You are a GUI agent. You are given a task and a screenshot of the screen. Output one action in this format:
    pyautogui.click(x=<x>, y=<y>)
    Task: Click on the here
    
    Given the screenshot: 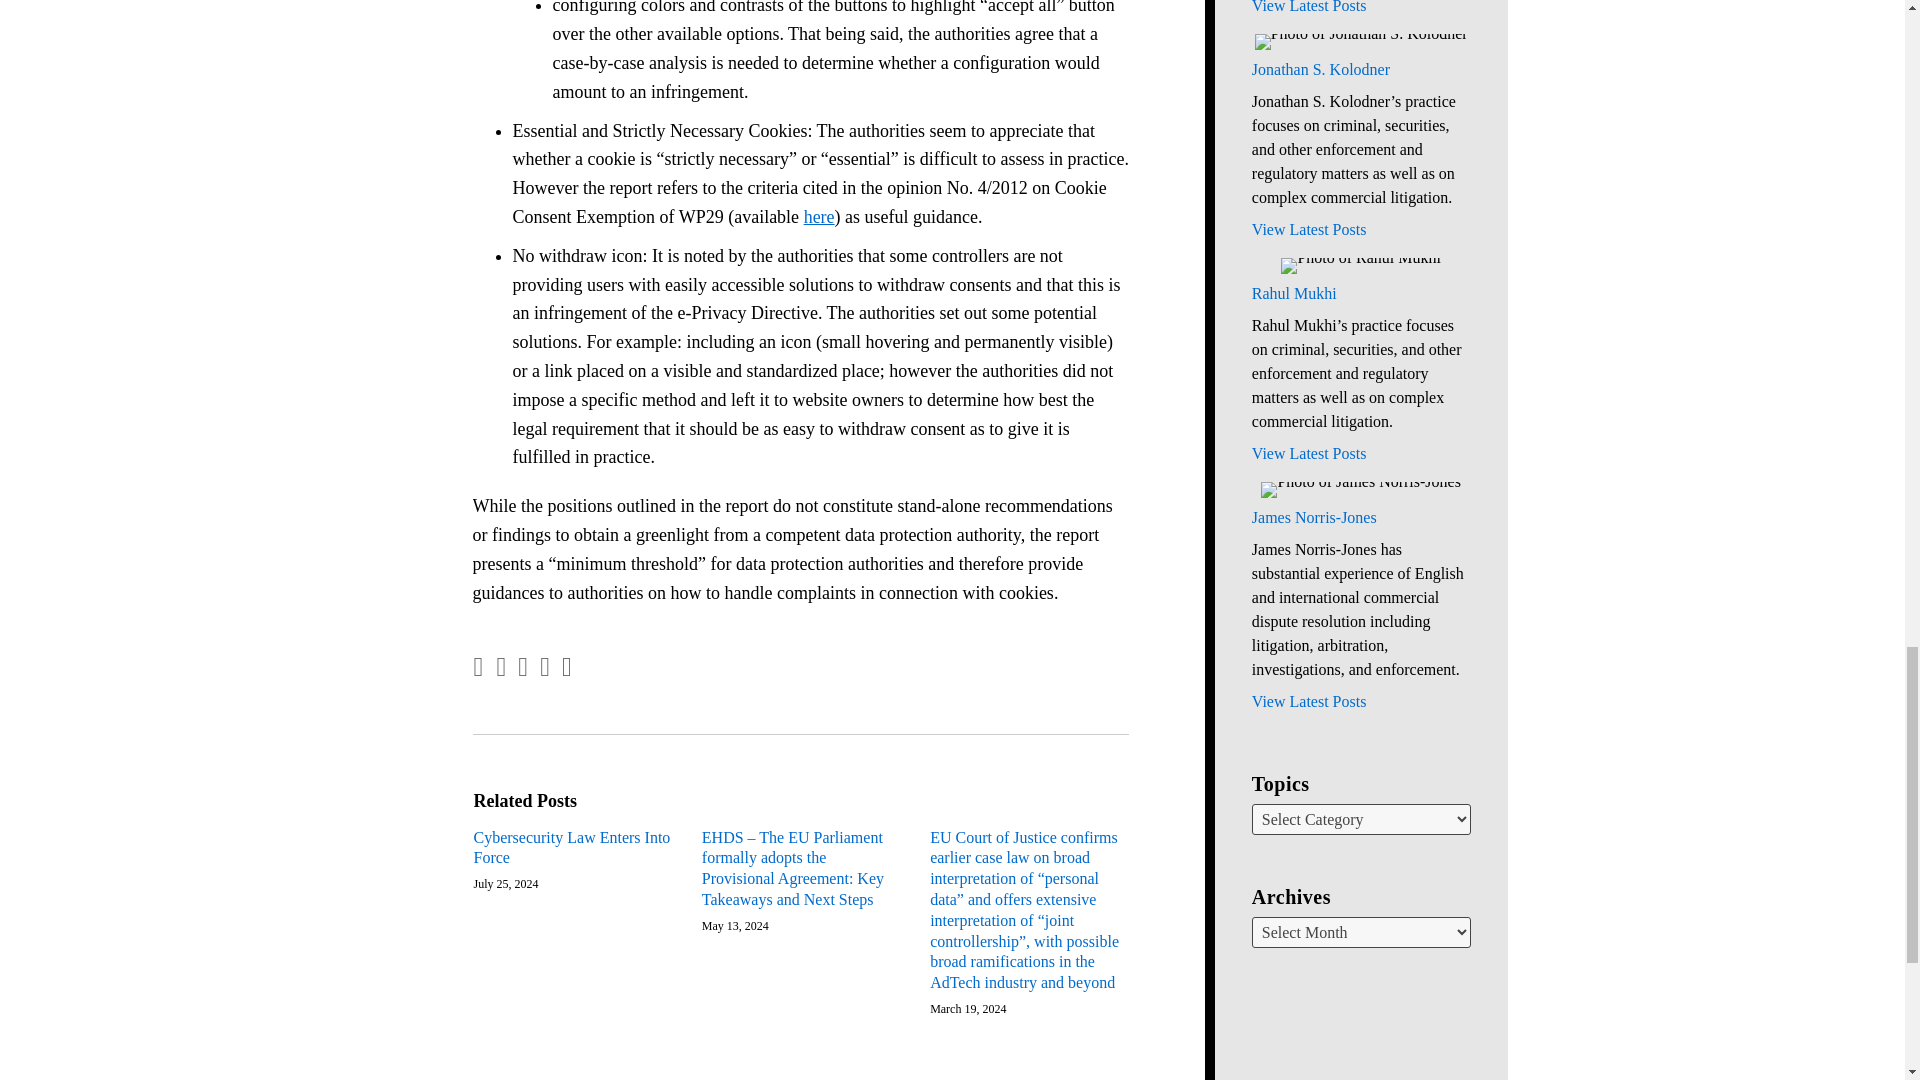 What is the action you would take?
    pyautogui.click(x=820, y=216)
    